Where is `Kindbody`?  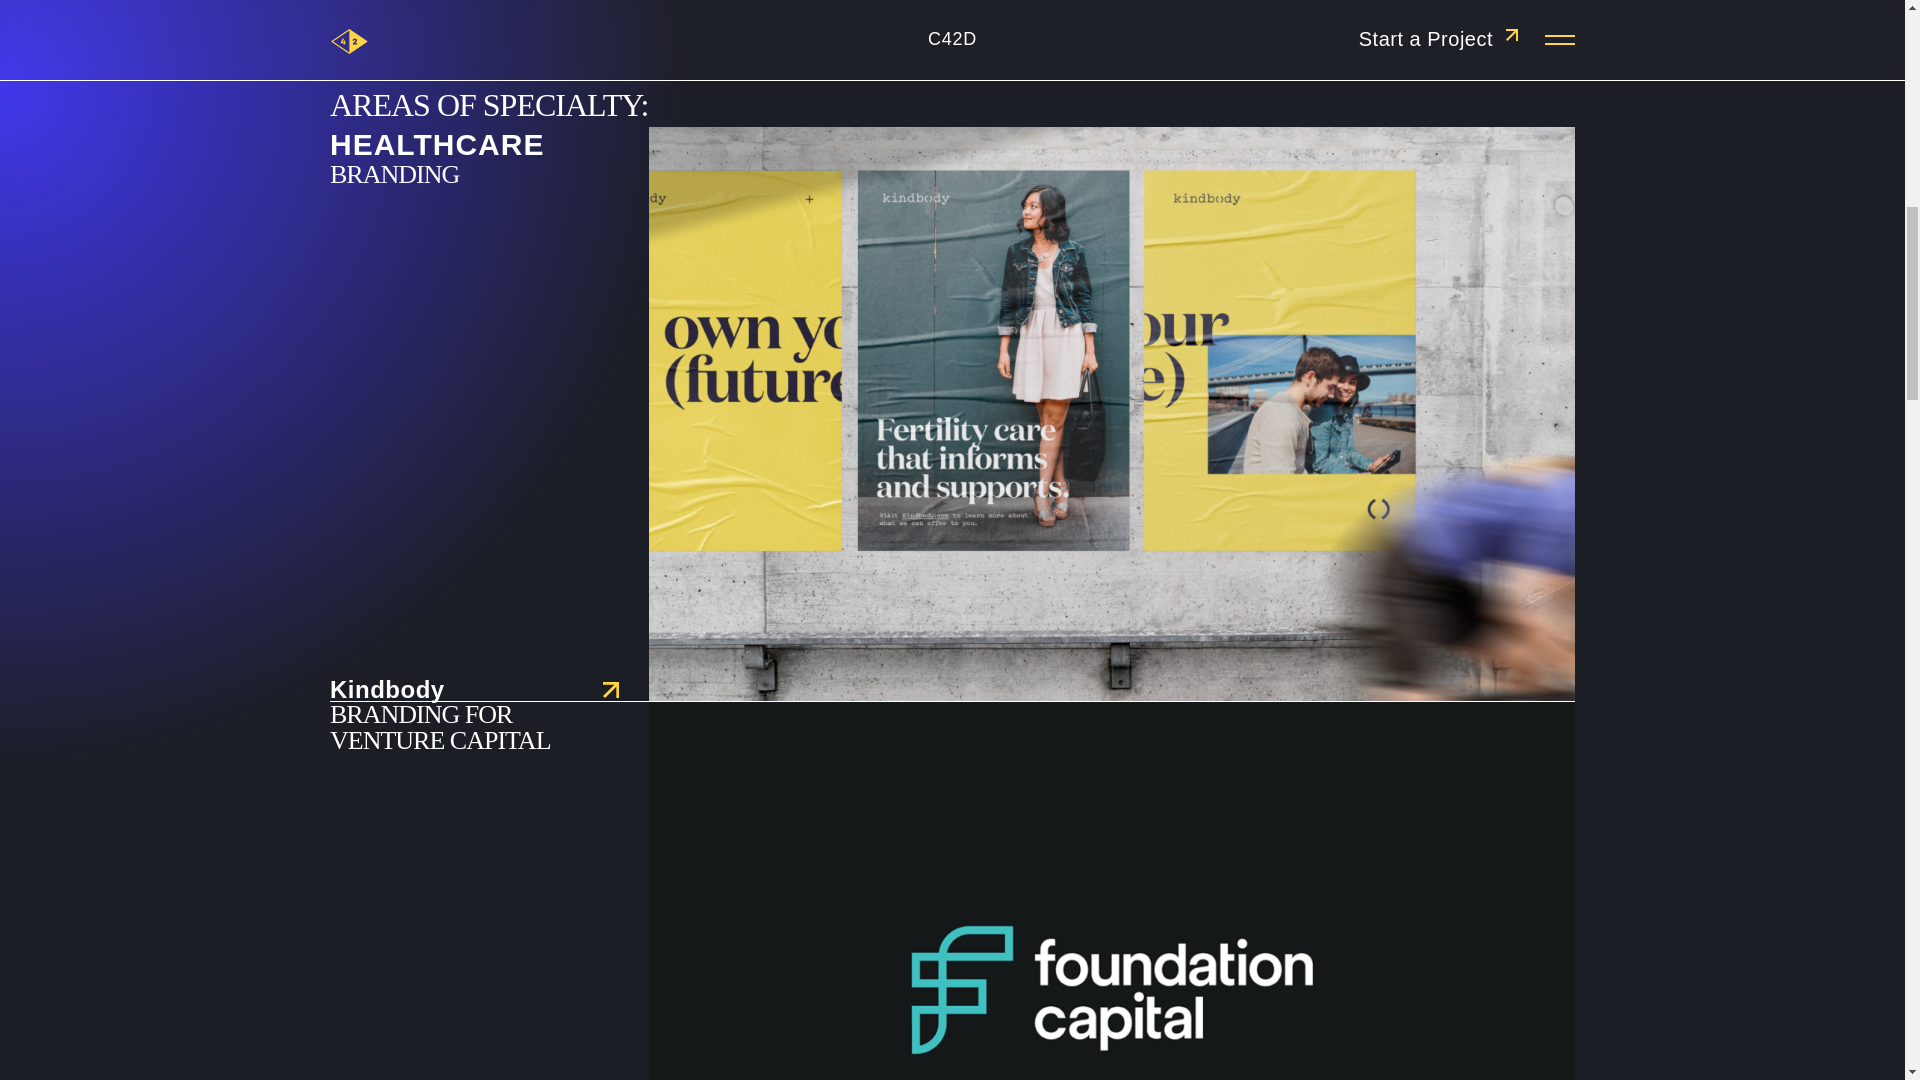 Kindbody is located at coordinates (474, 690).